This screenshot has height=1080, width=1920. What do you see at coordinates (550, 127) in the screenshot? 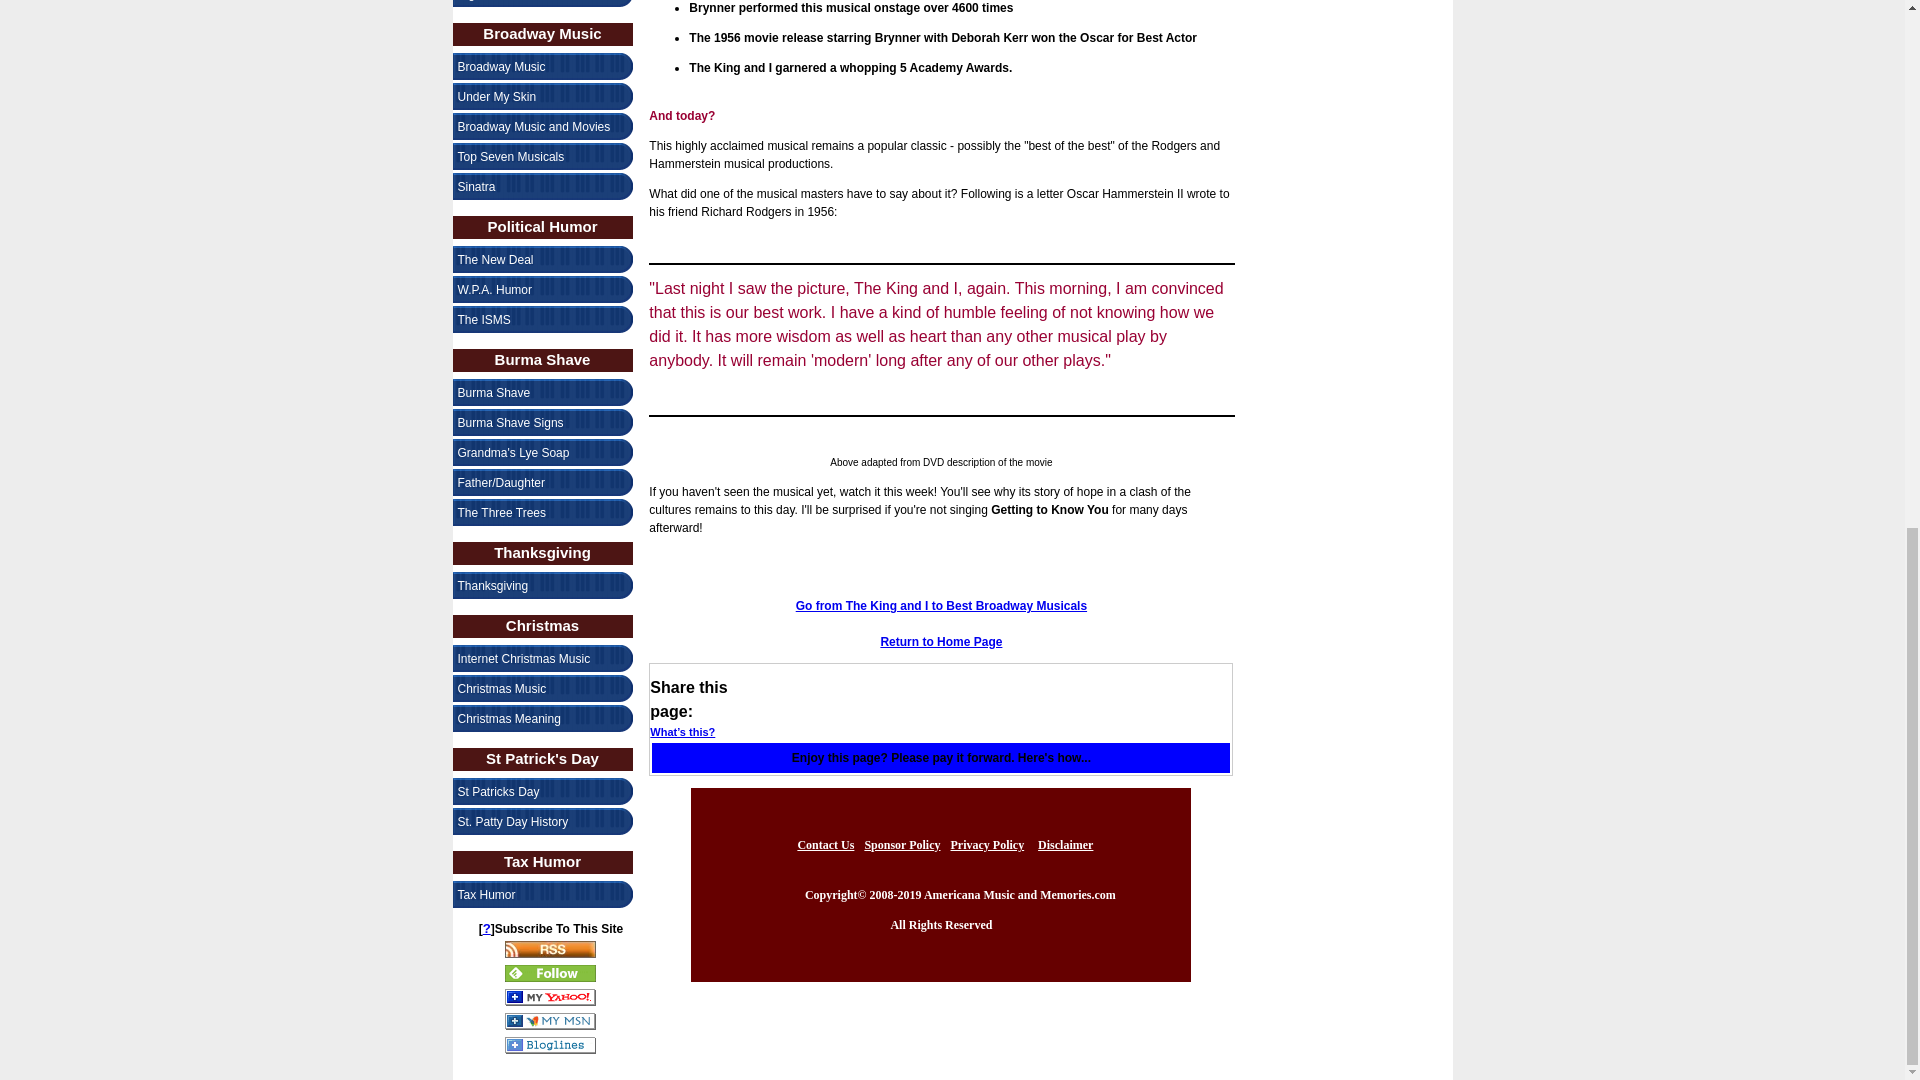
I see `Broadway Music and Movies` at bounding box center [550, 127].